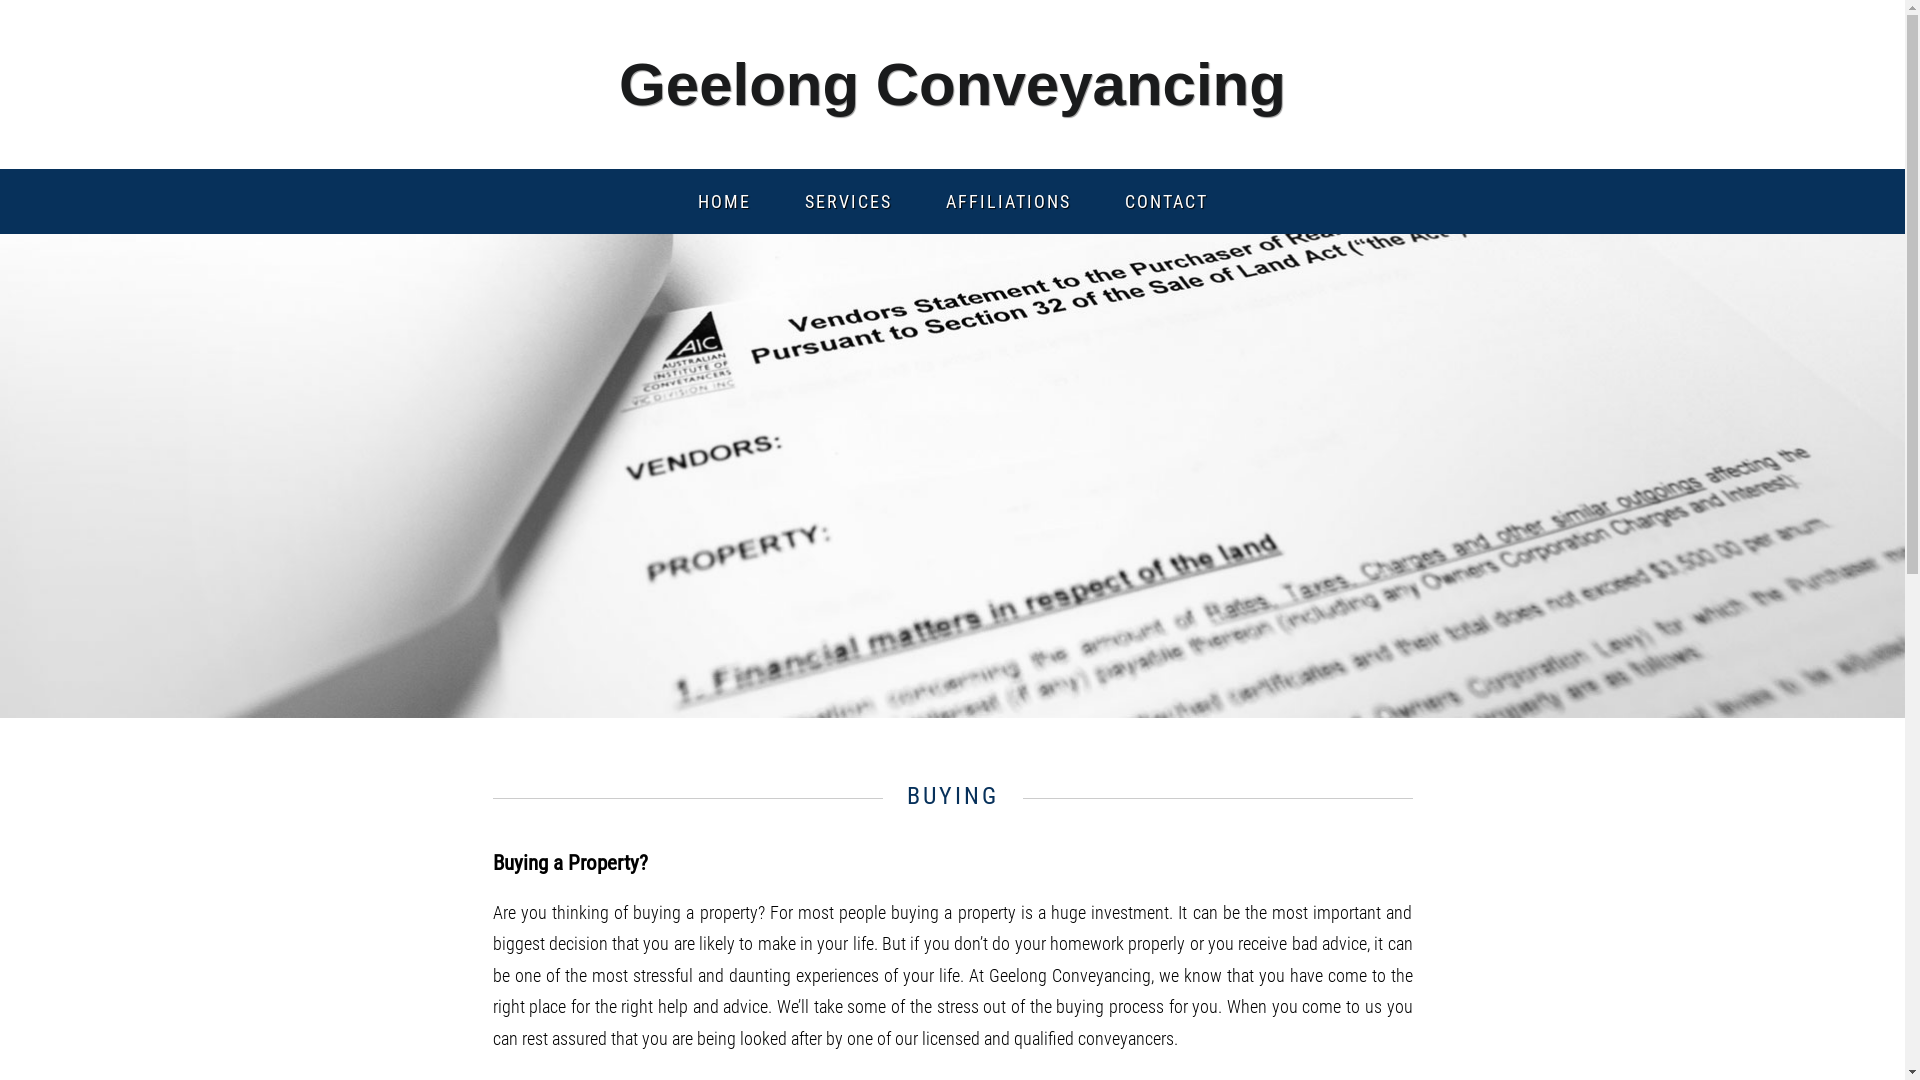 The image size is (1920, 1080). What do you see at coordinates (1166, 202) in the screenshot?
I see `CONTACT` at bounding box center [1166, 202].